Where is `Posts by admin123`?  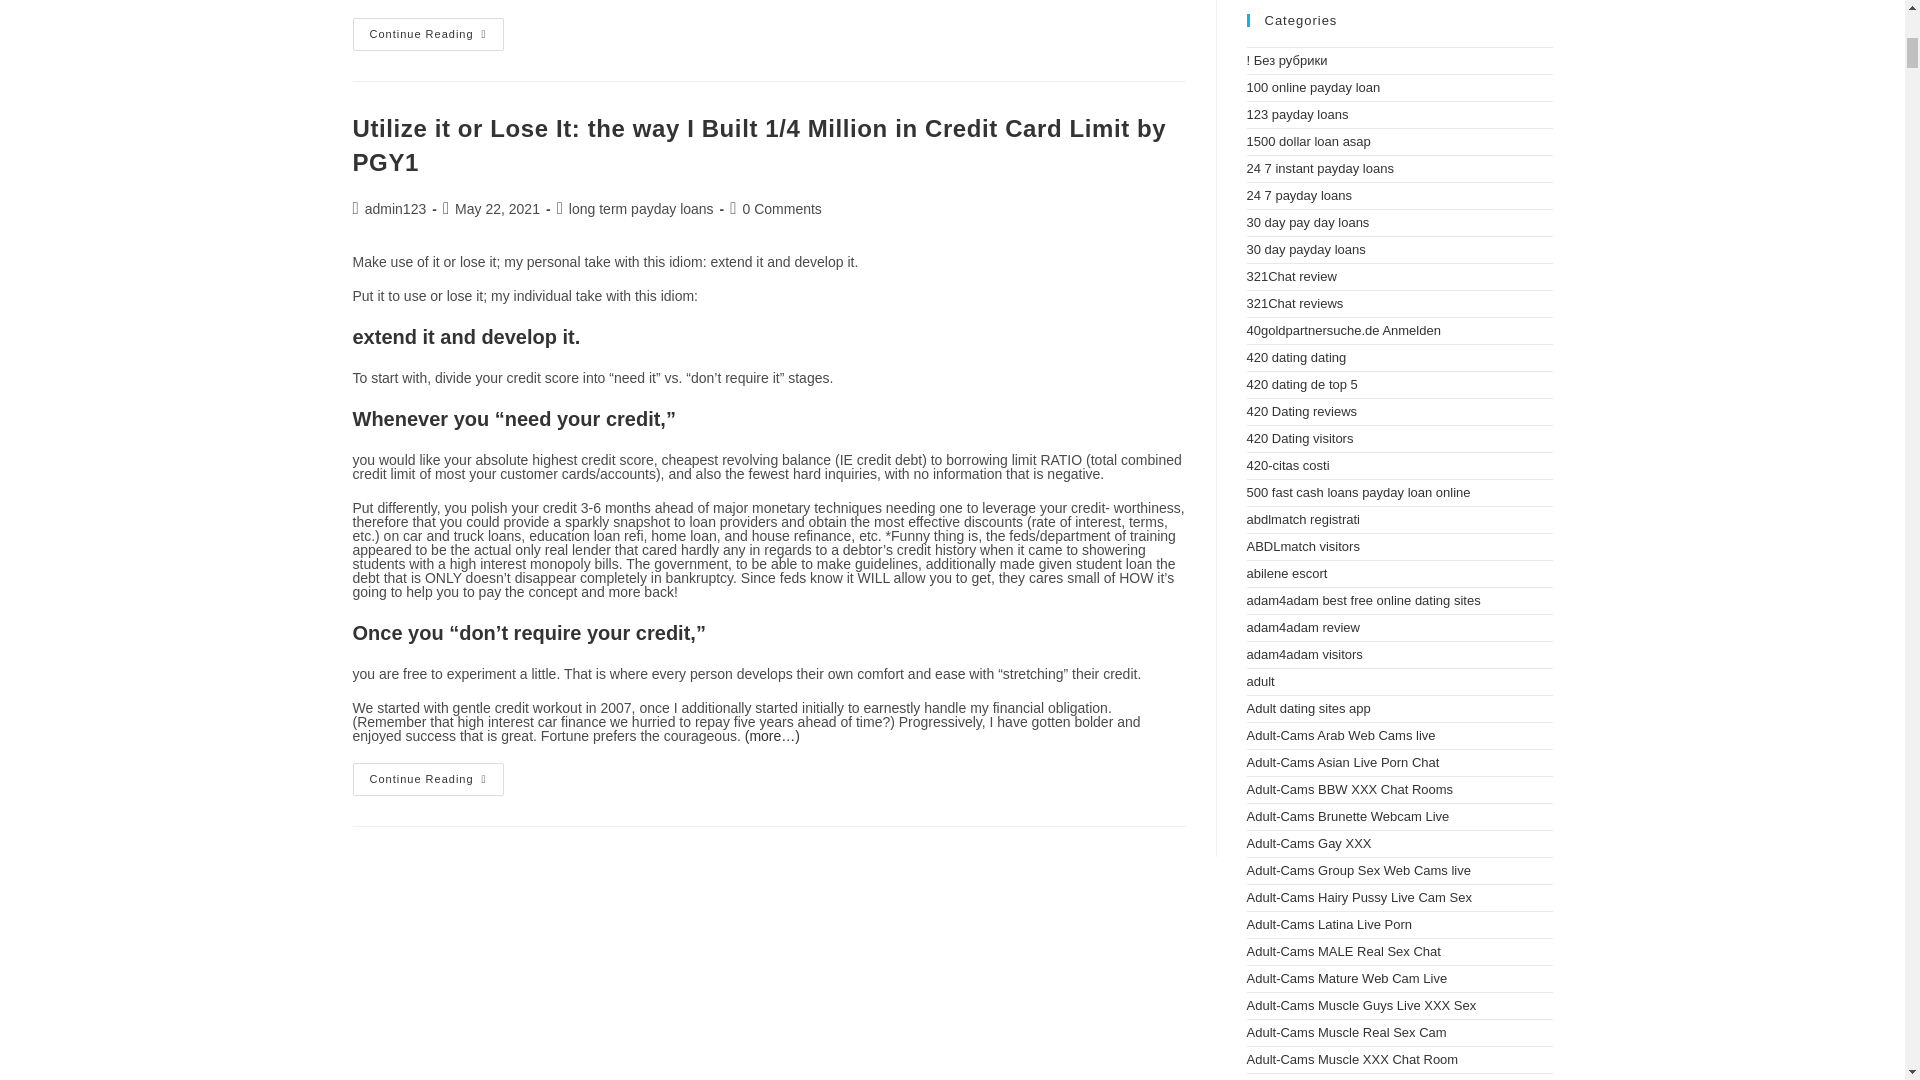
Posts by admin123 is located at coordinates (395, 208).